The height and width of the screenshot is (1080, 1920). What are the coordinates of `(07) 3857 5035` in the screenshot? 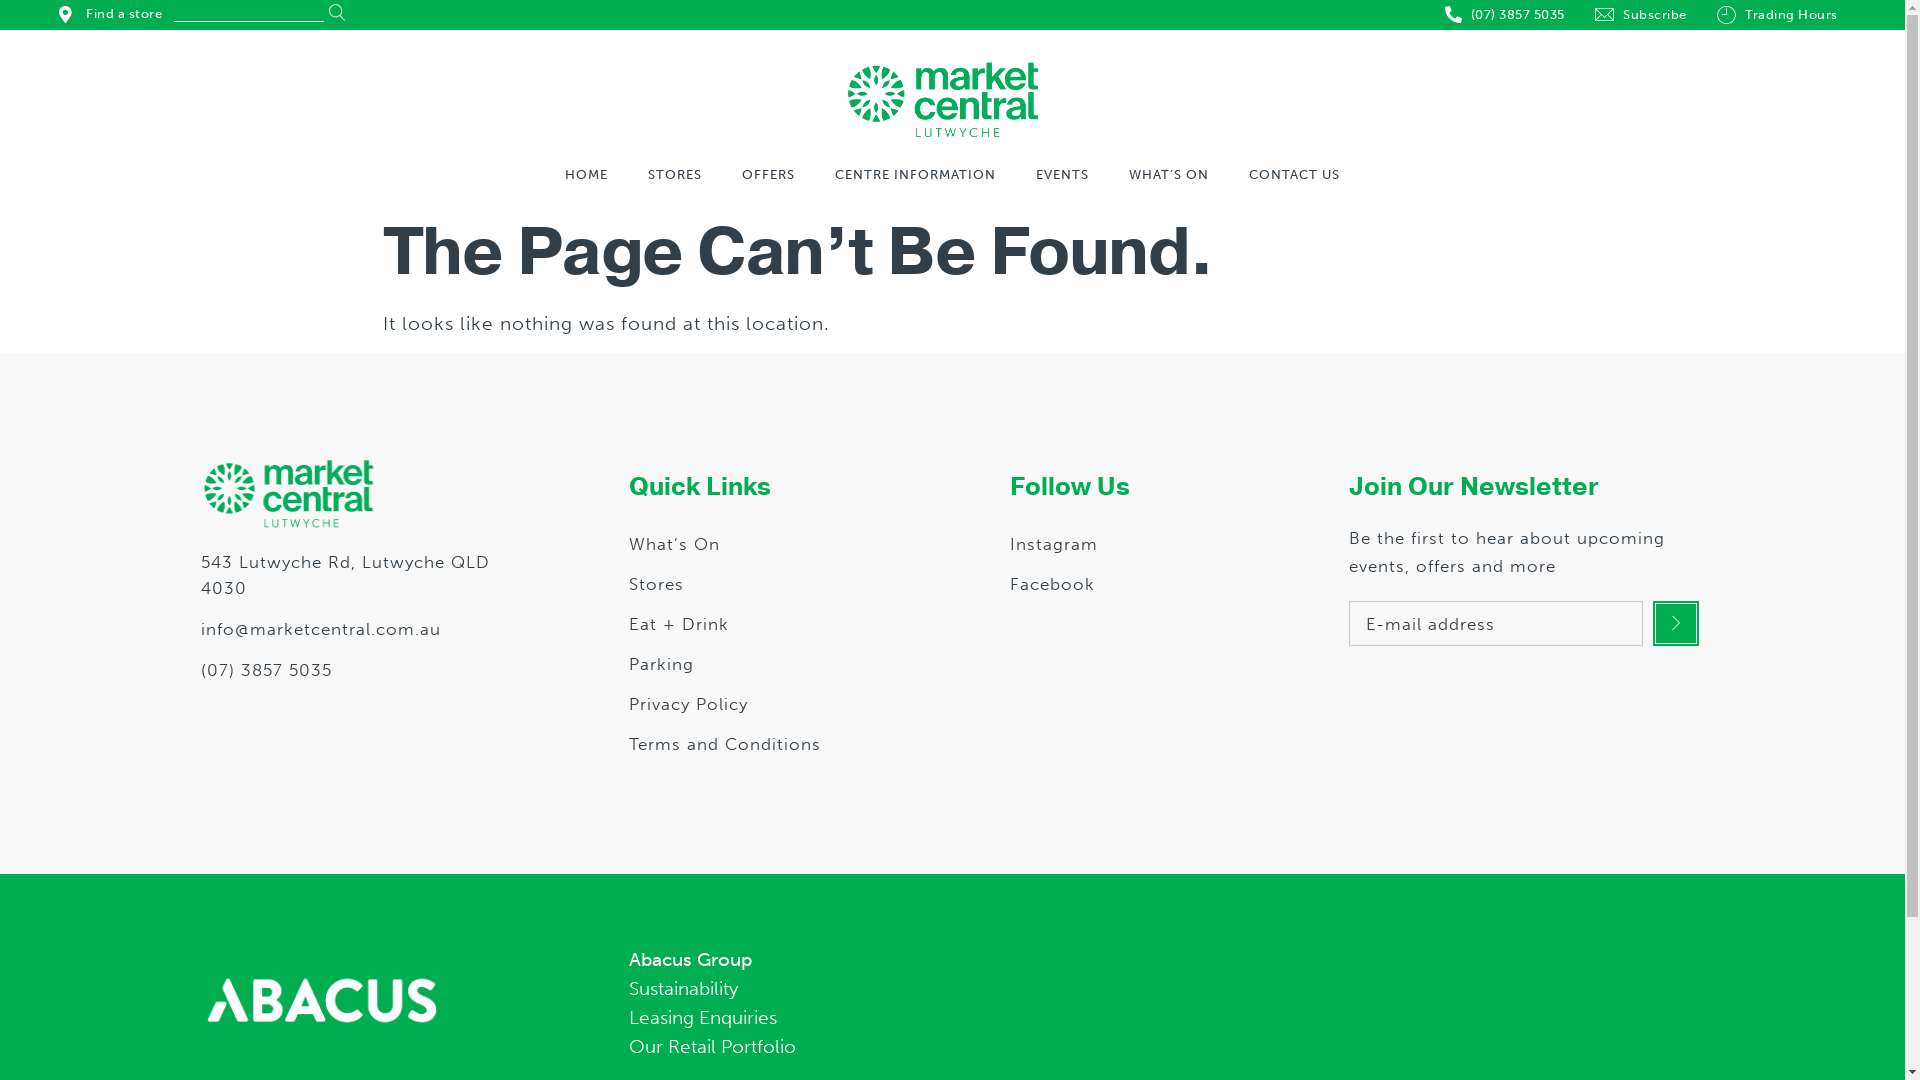 It's located at (360, 671).